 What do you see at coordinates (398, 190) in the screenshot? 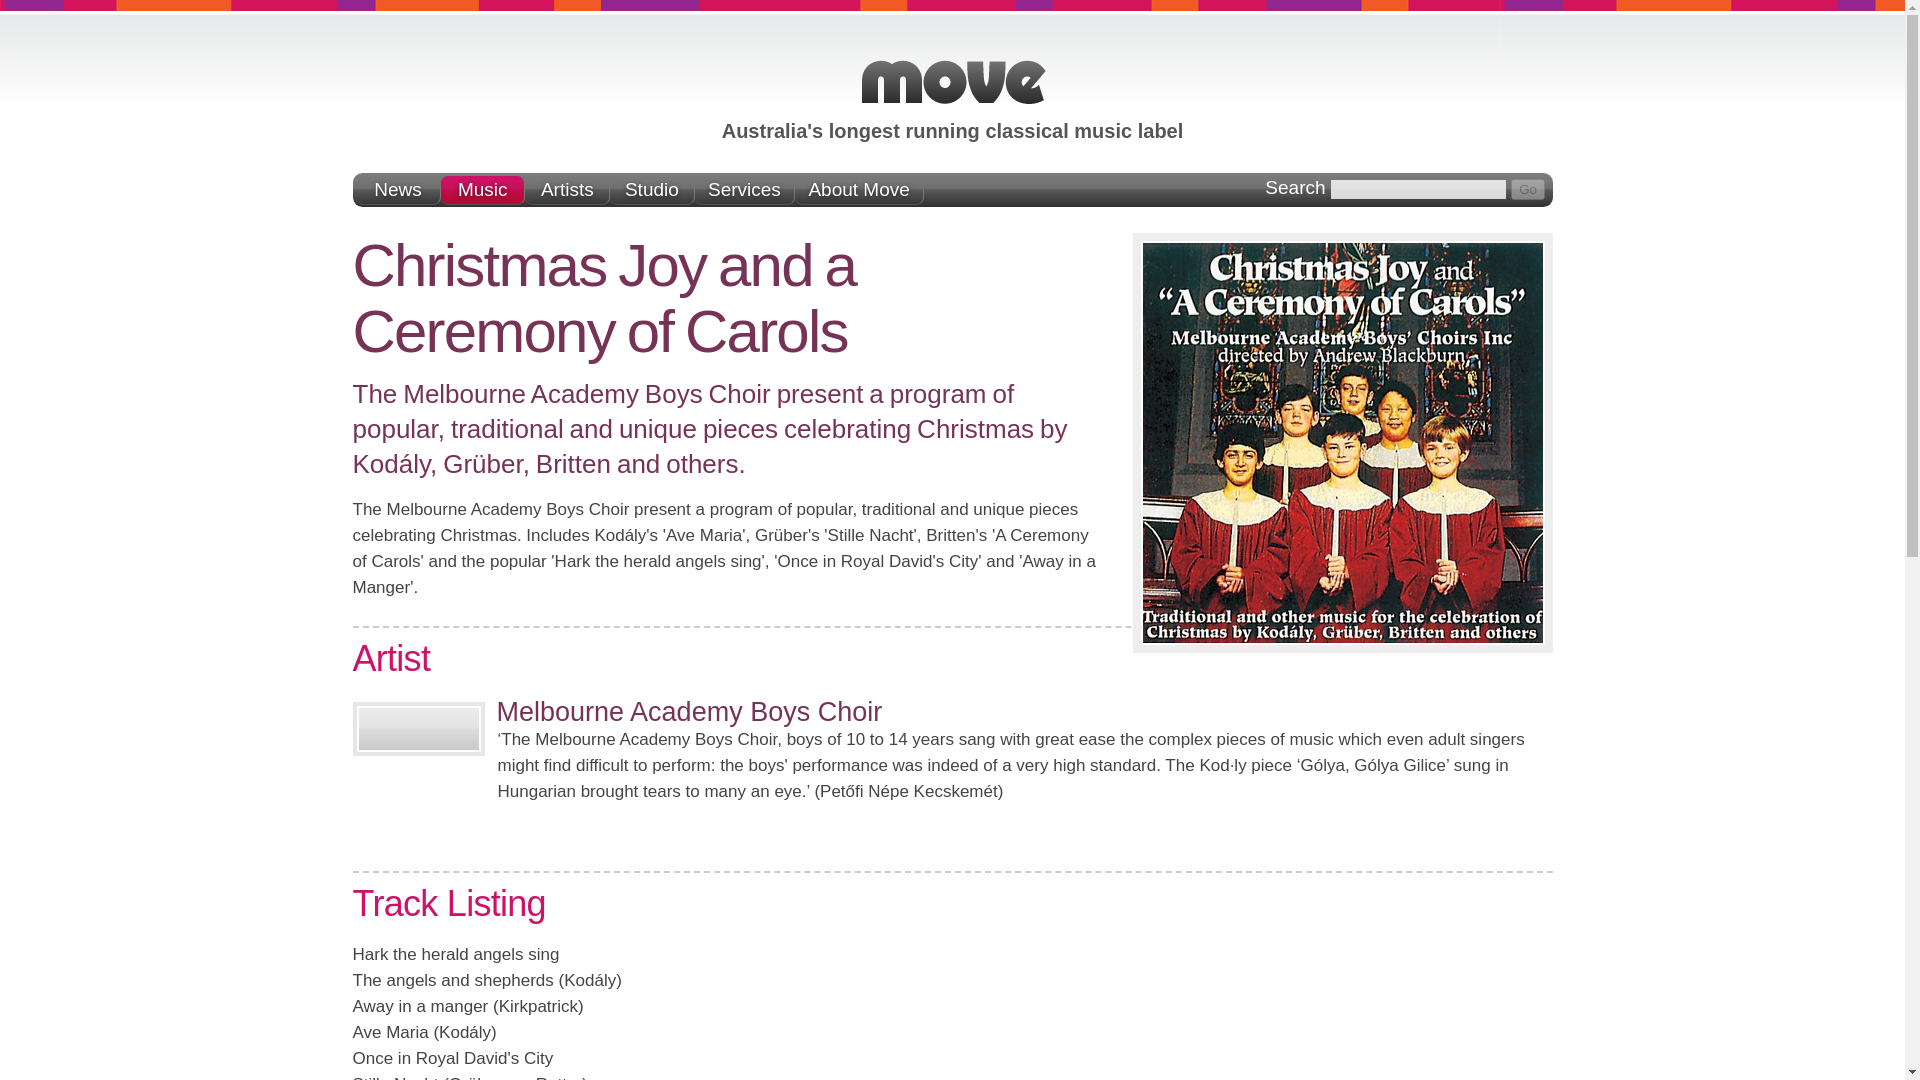
I see `News` at bounding box center [398, 190].